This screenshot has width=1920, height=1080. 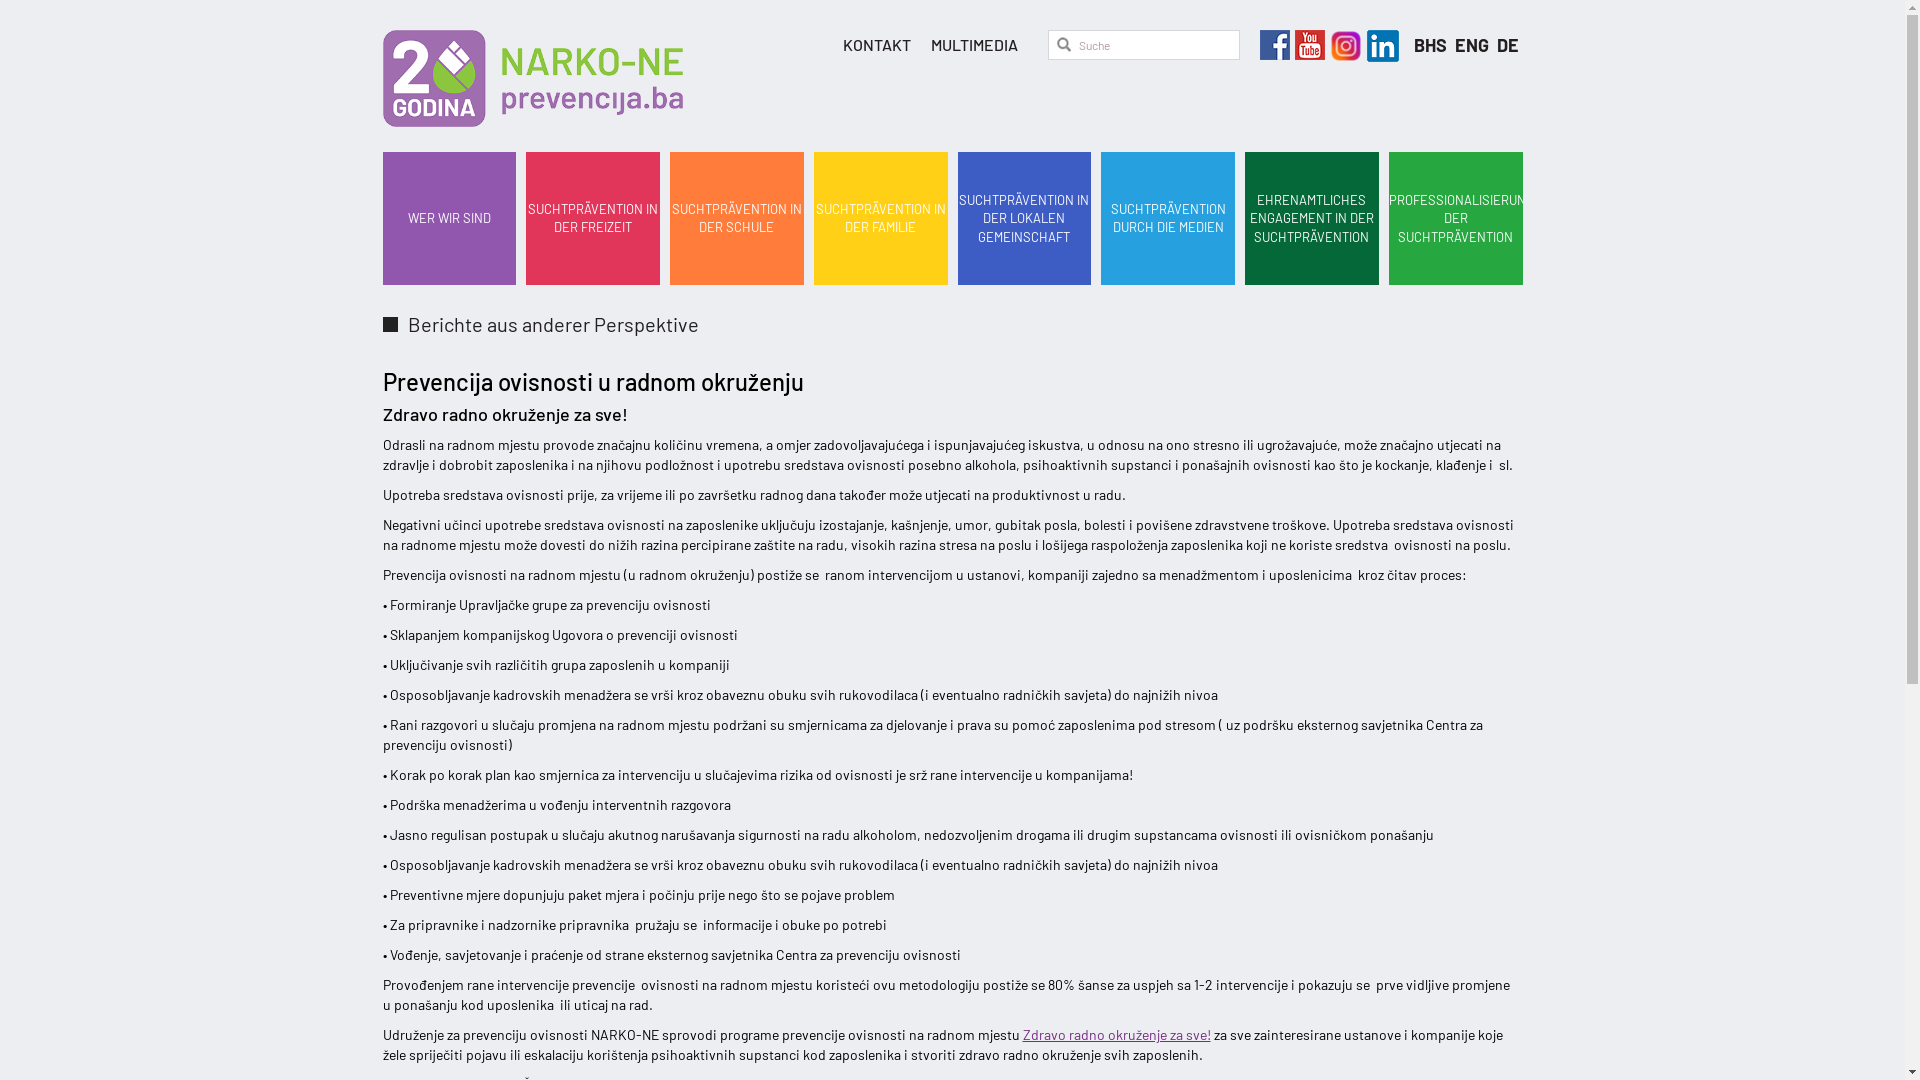 I want to click on ENG, so click(x=1473, y=45).